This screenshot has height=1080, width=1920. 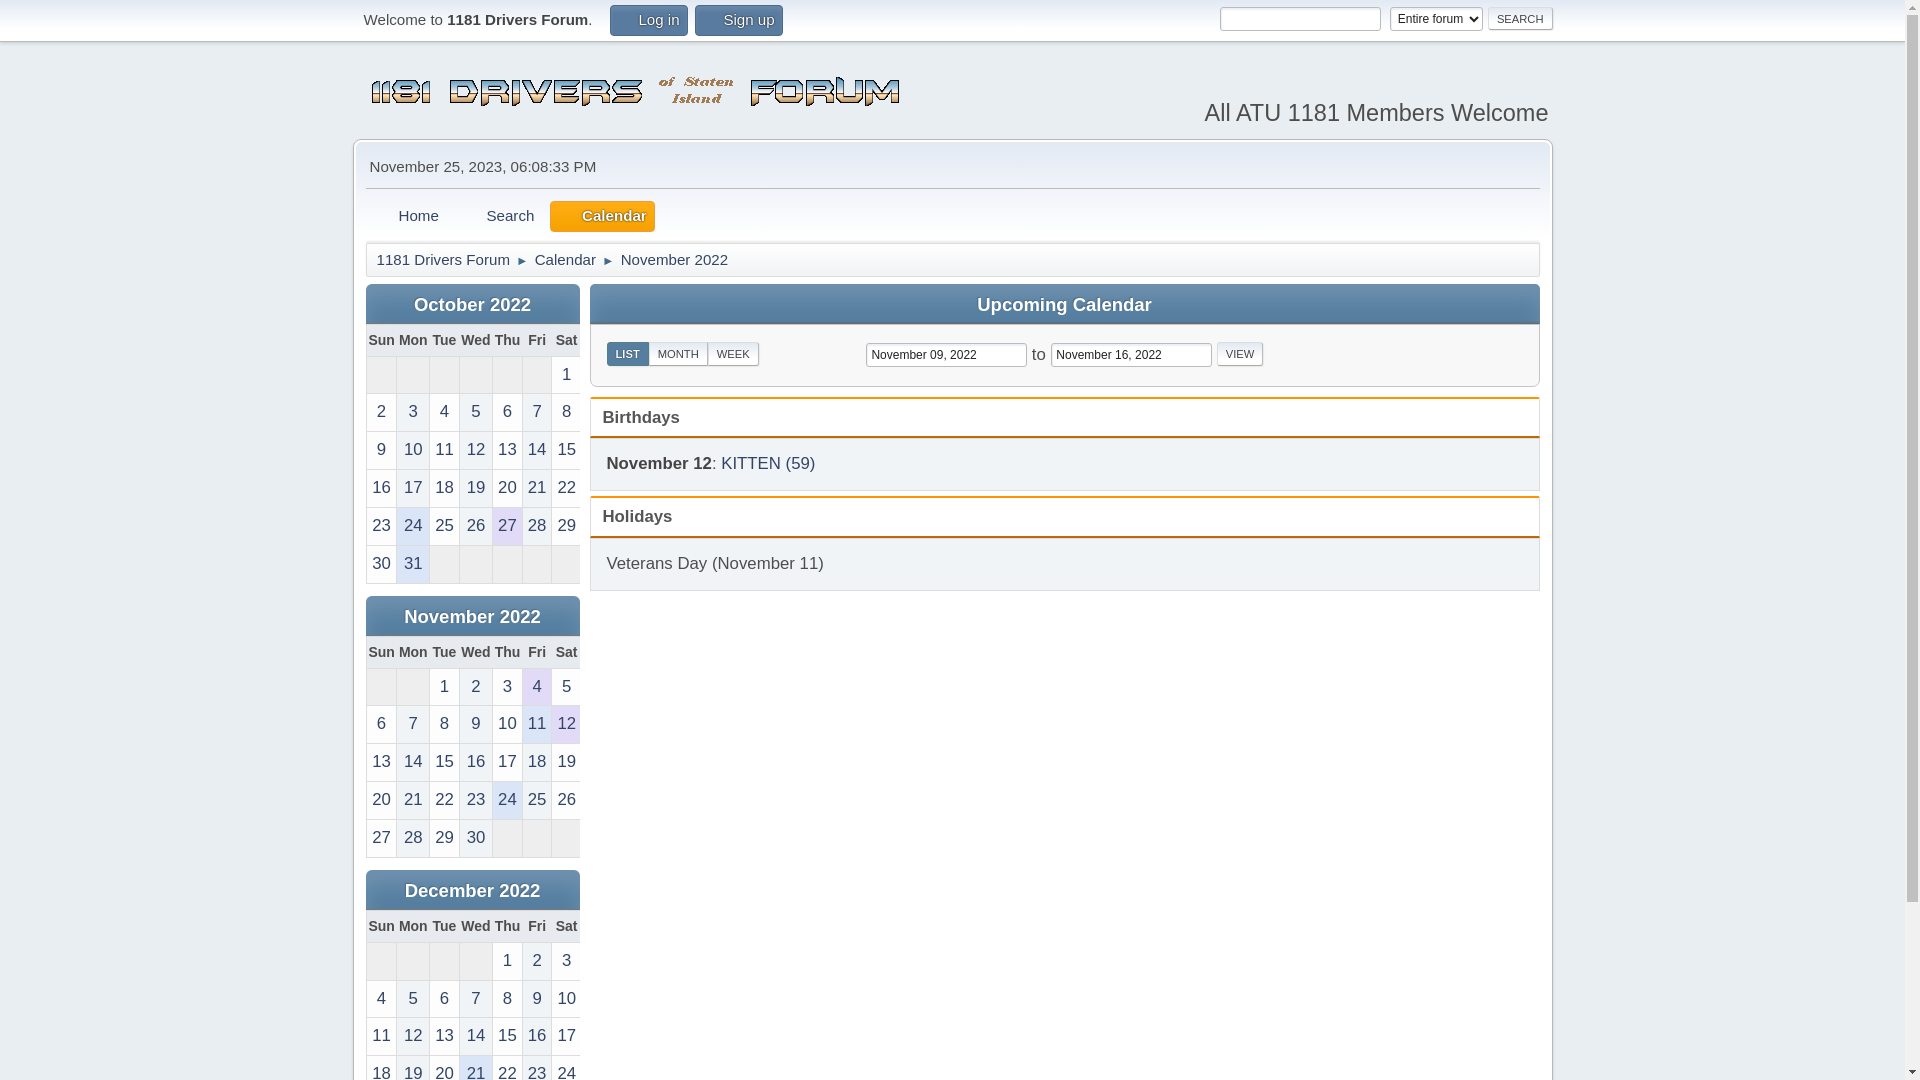 I want to click on 9, so click(x=476, y=724).